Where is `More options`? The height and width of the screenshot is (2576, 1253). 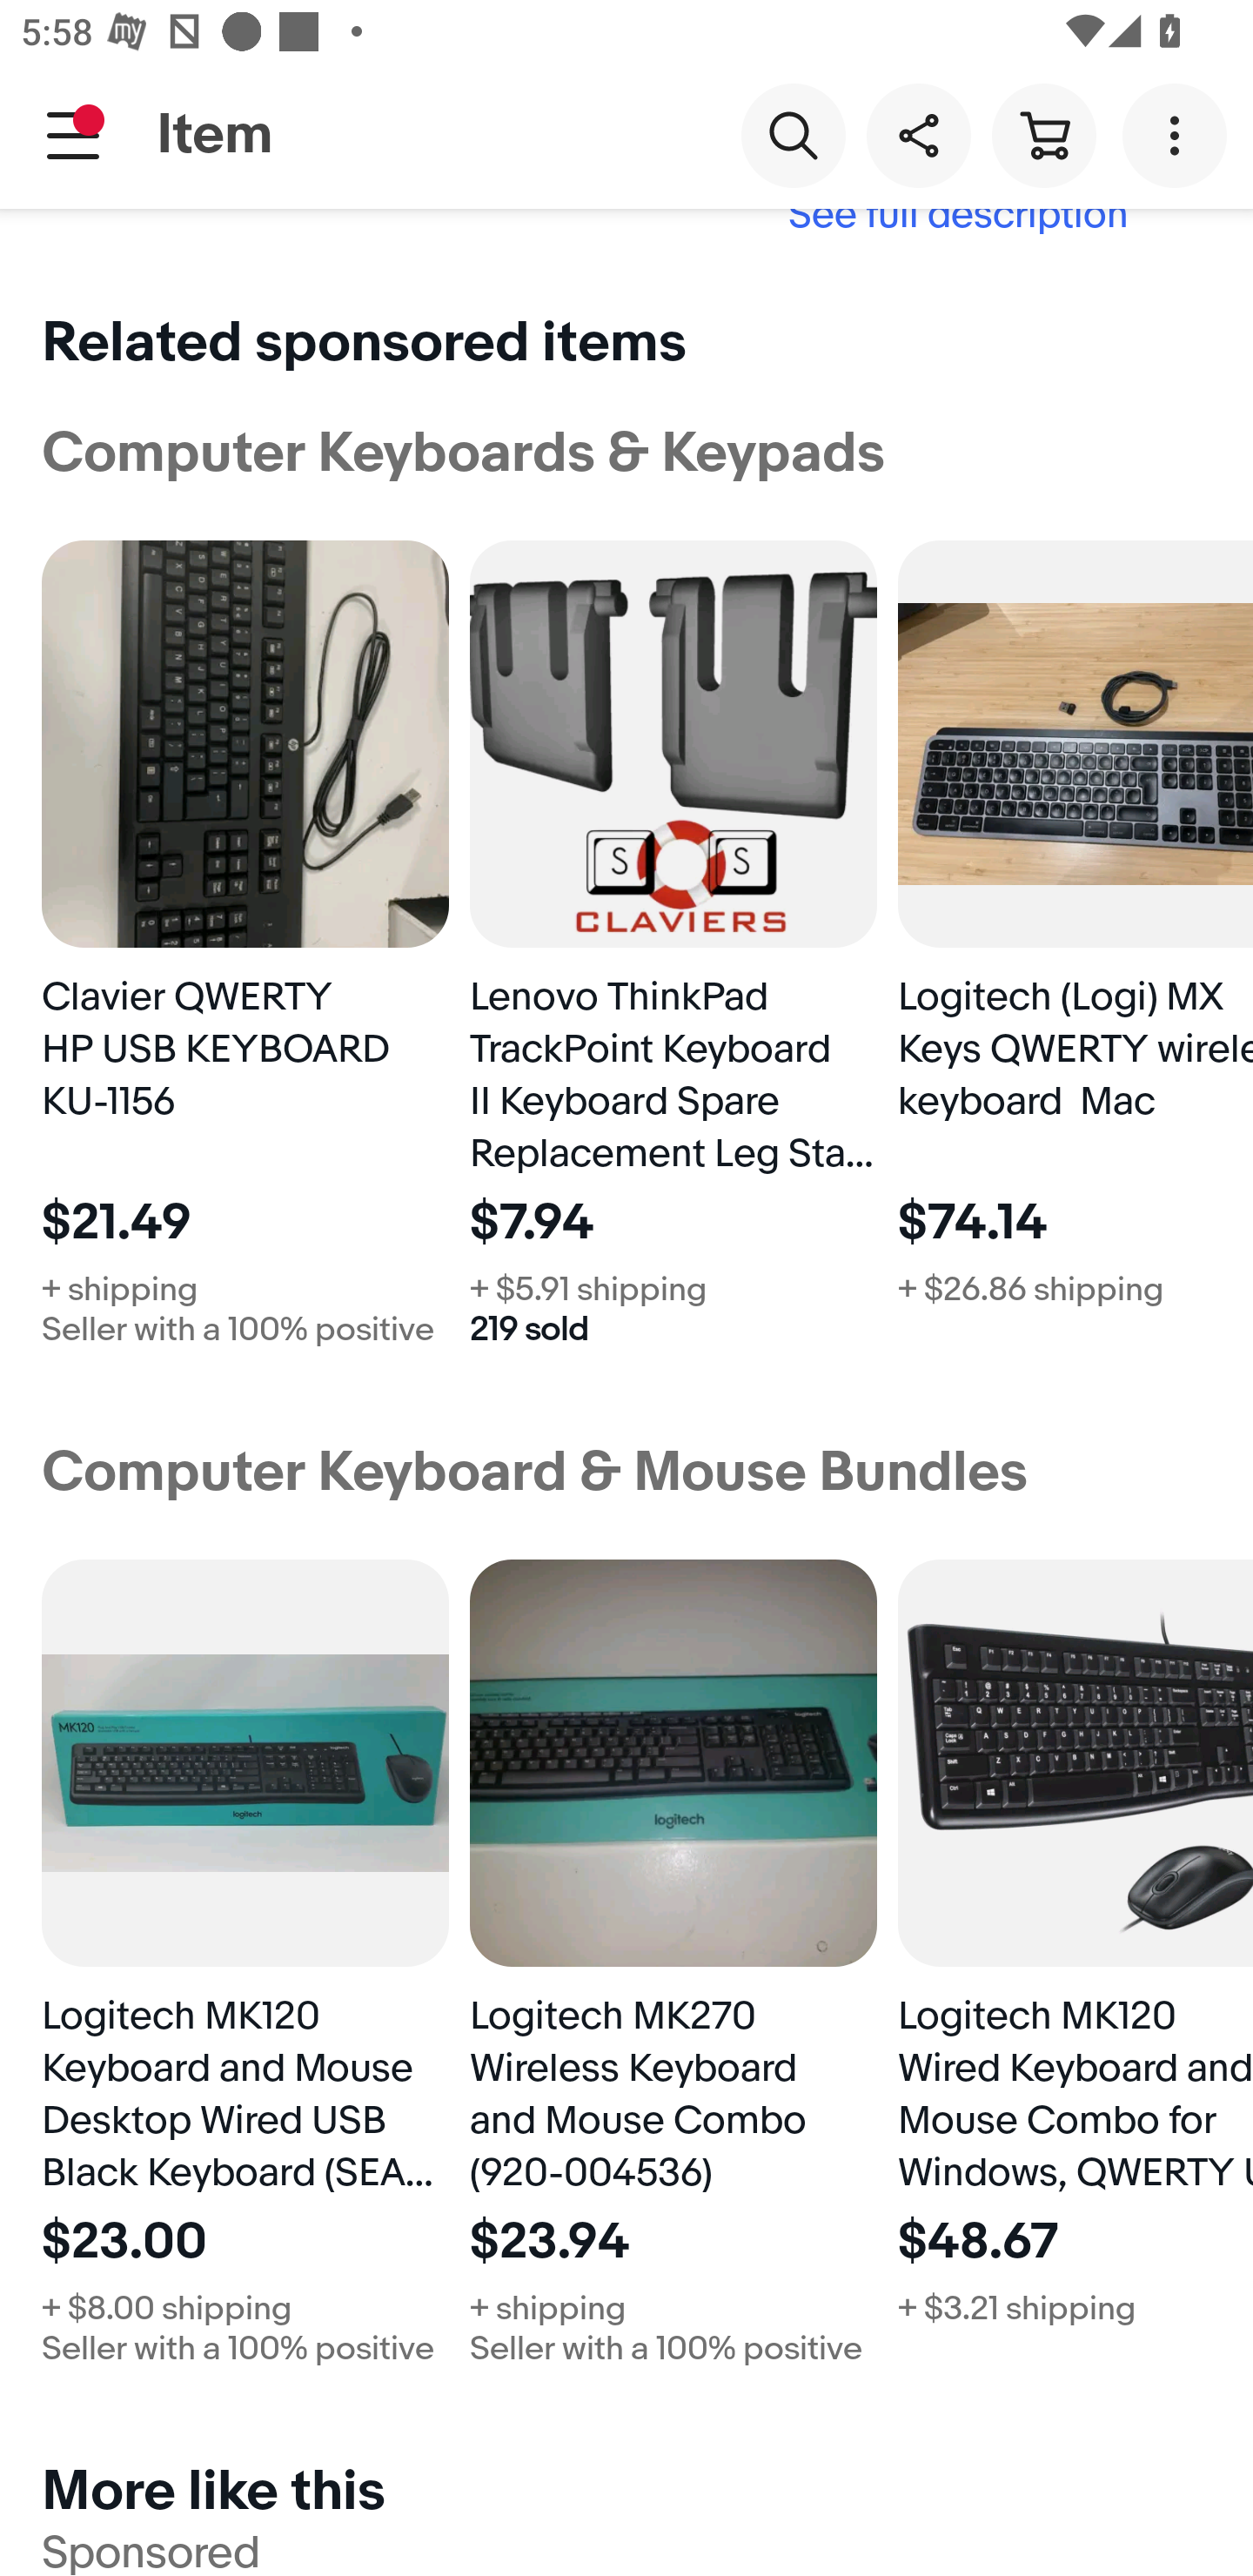
More options is located at coordinates (1180, 134).